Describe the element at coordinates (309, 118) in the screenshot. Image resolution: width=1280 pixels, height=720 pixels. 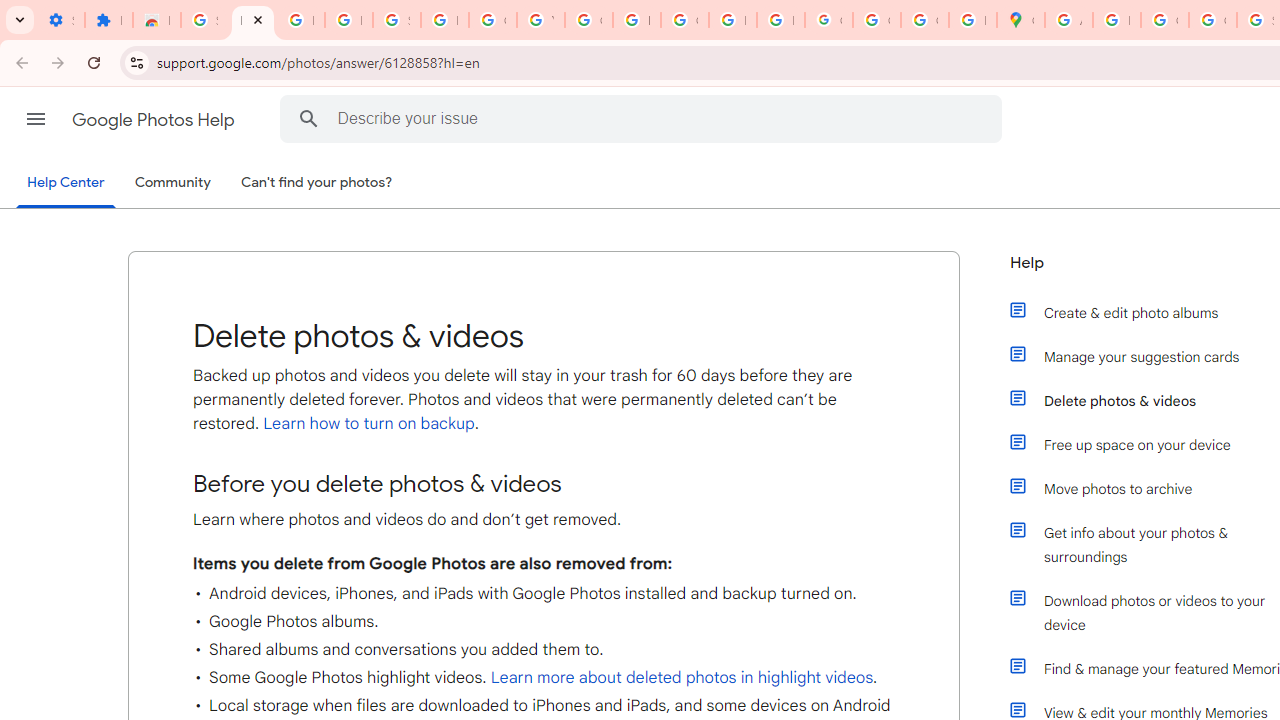
I see `Search Help Center` at that location.